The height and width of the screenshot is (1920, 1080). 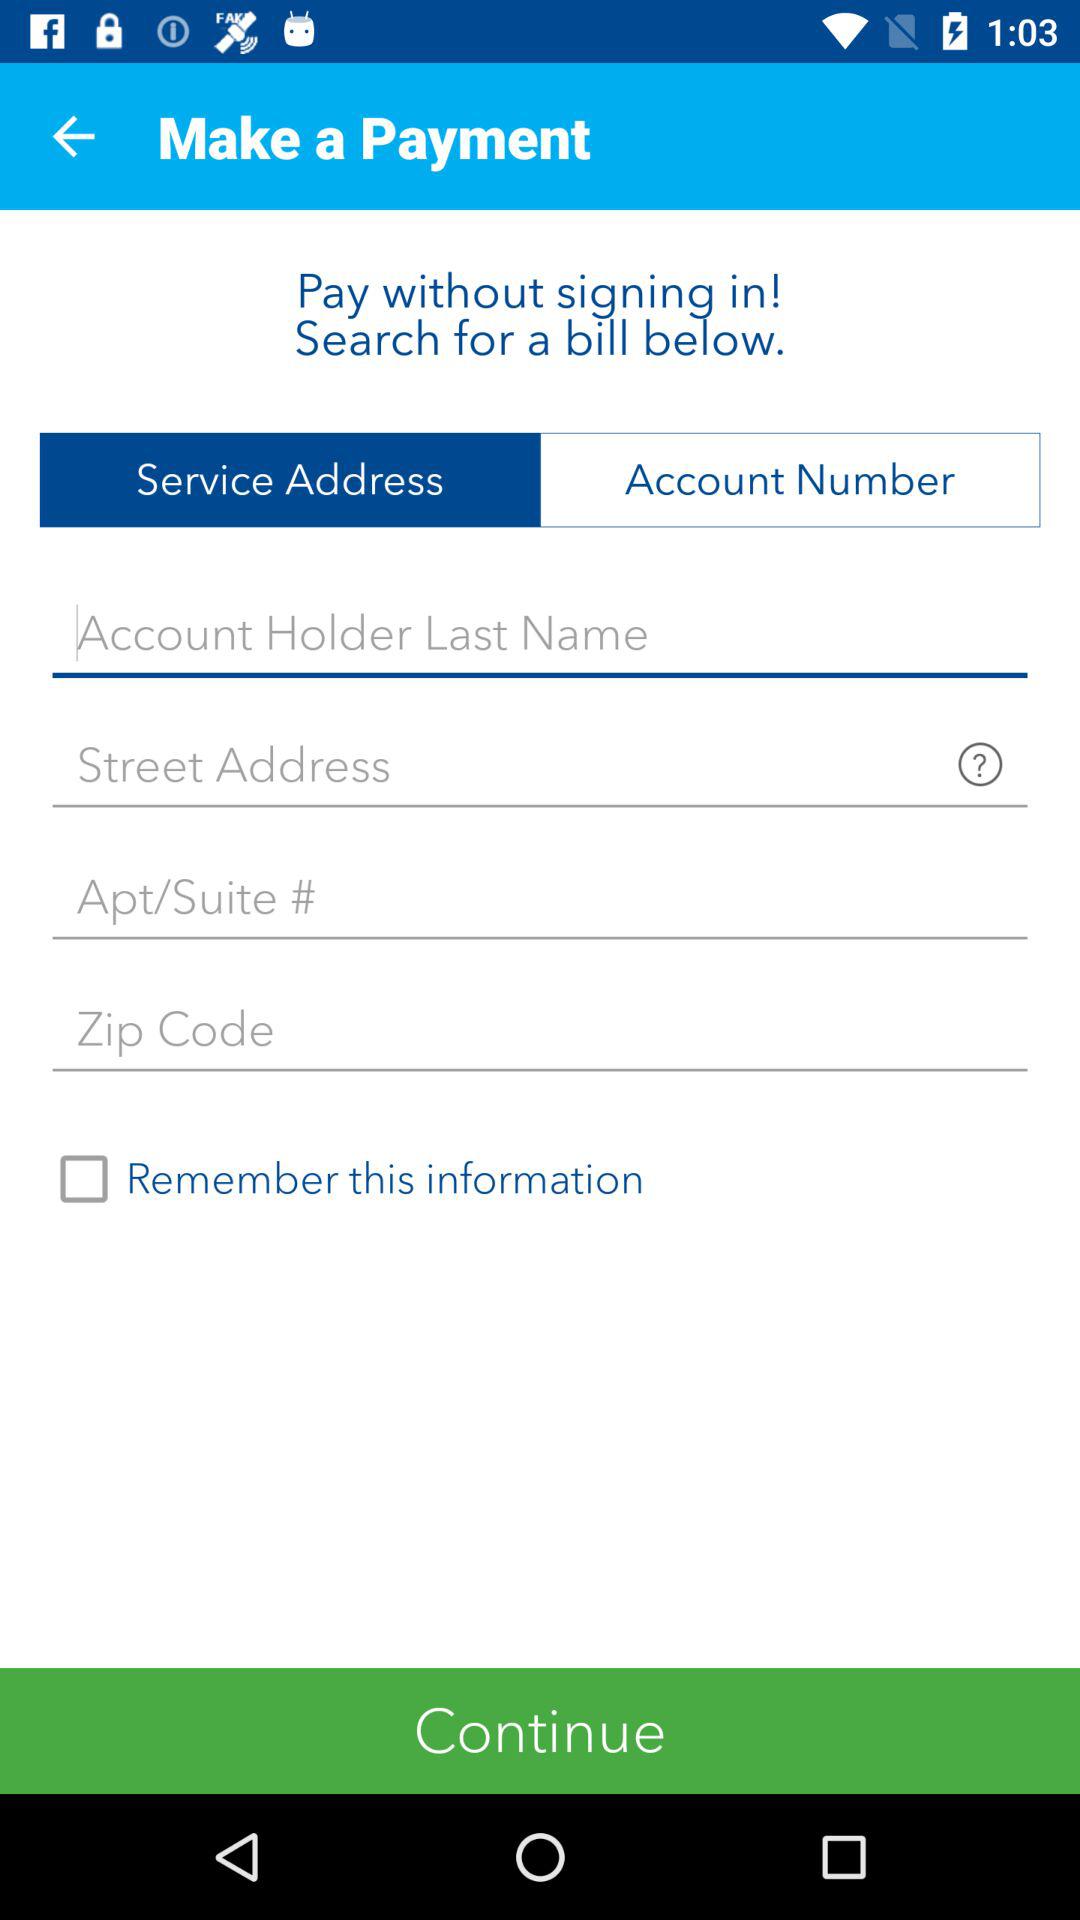 I want to click on open the account number icon, so click(x=790, y=480).